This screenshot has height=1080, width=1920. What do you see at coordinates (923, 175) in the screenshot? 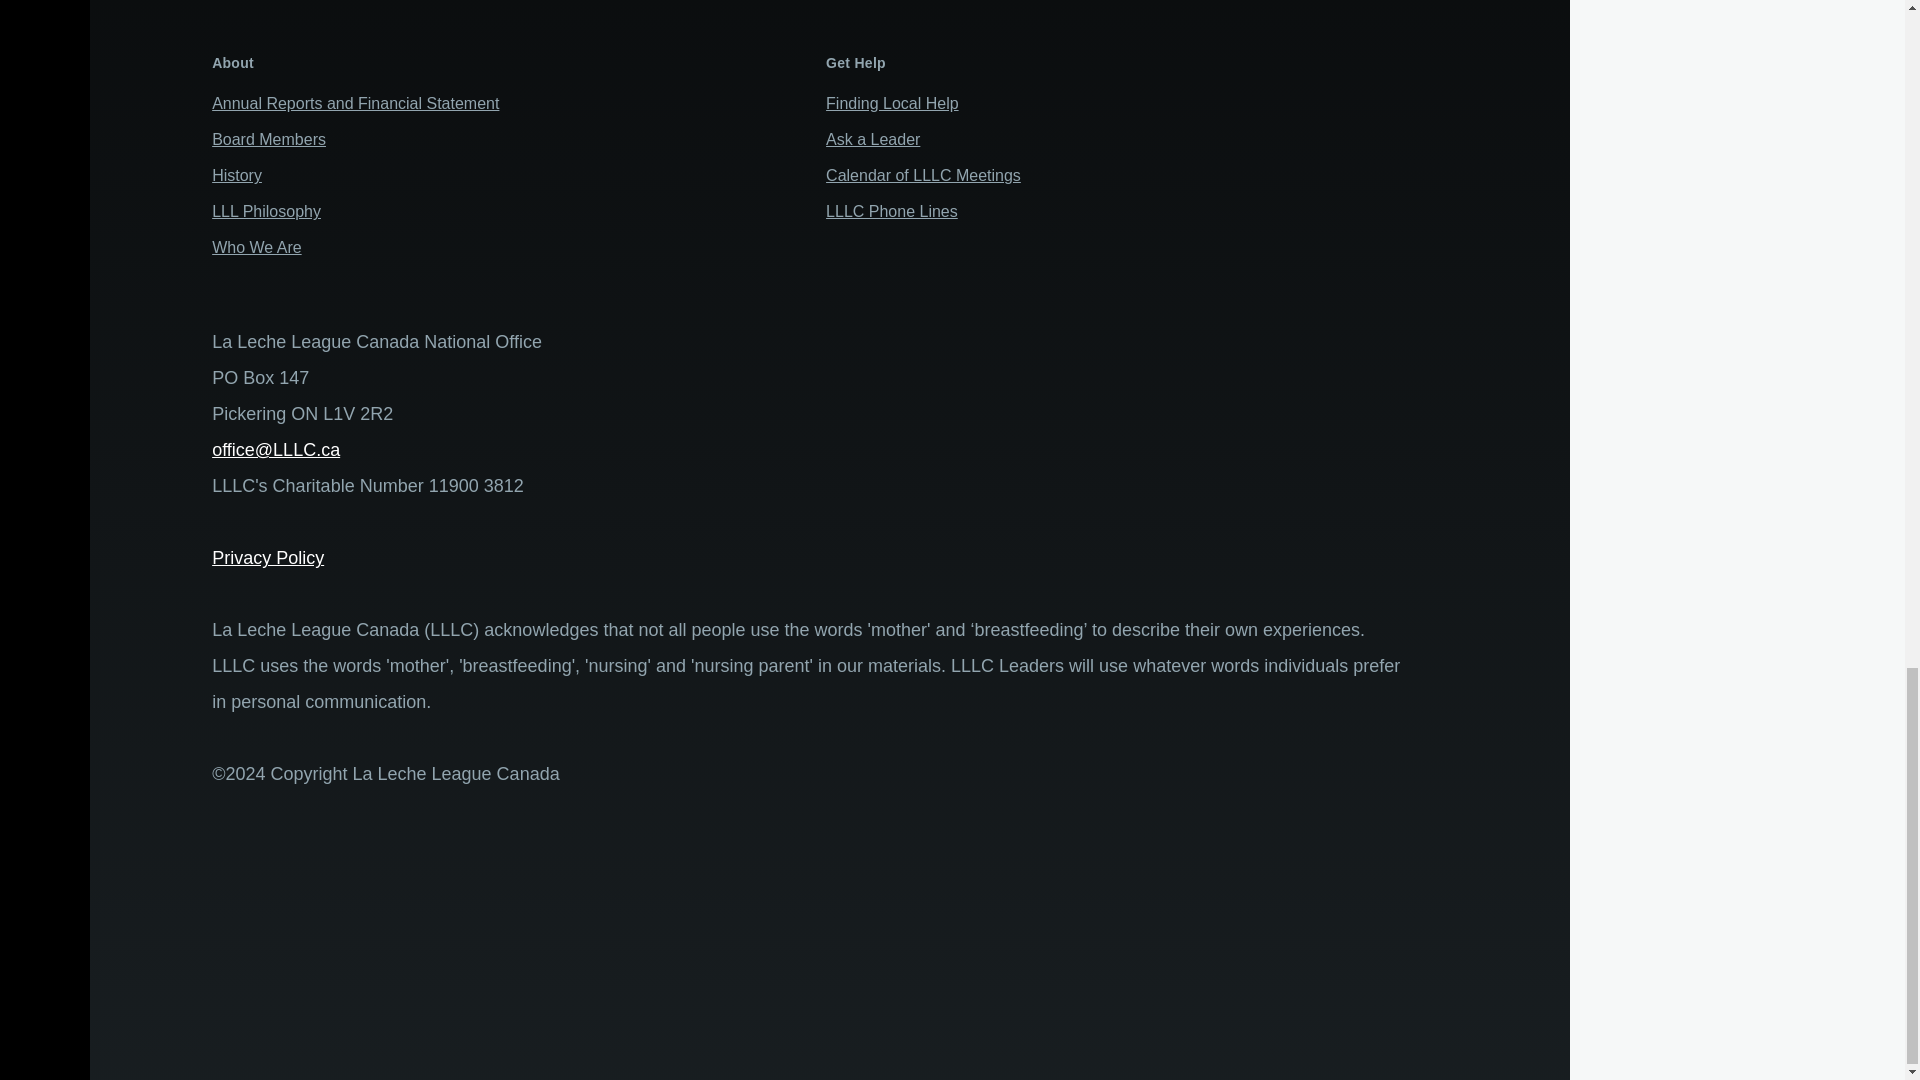
I see `Virtual Meetings Calendar` at bounding box center [923, 175].